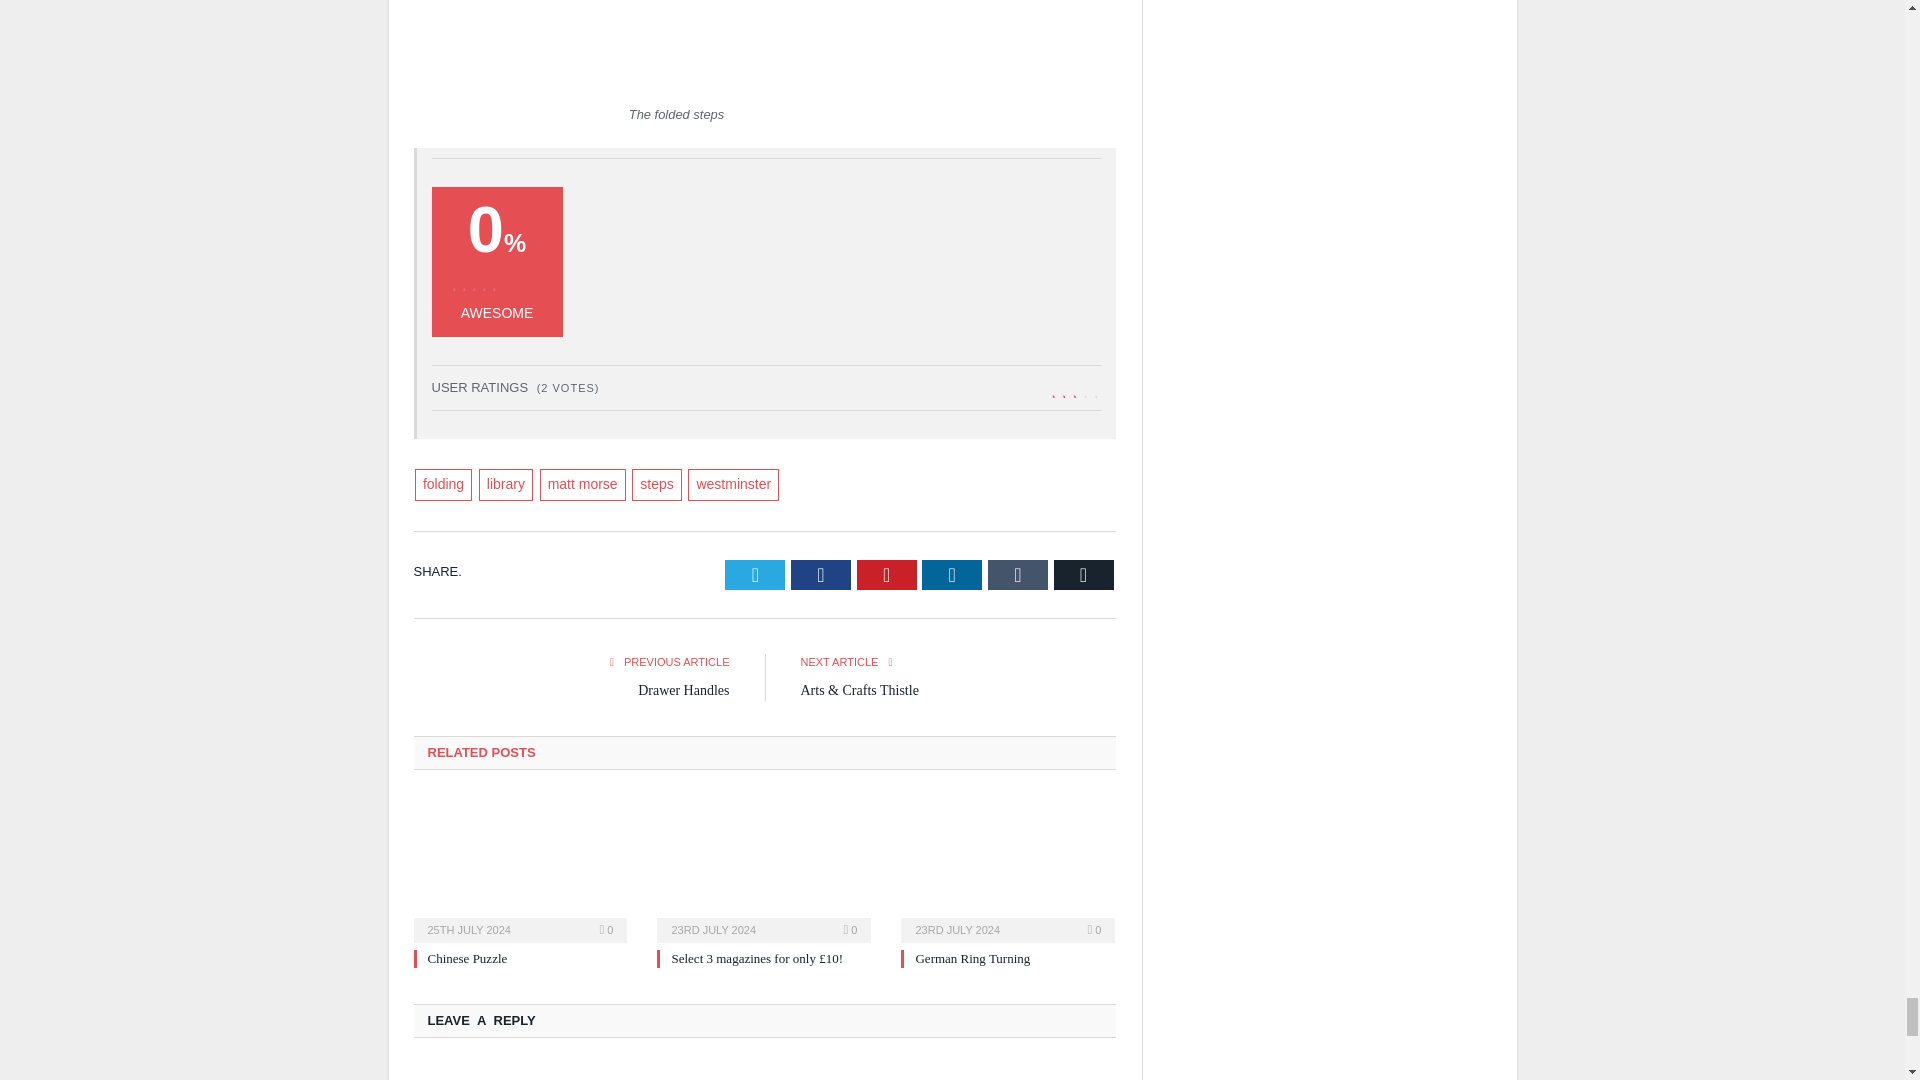  I want to click on Share on Tumblr, so click(1018, 574).